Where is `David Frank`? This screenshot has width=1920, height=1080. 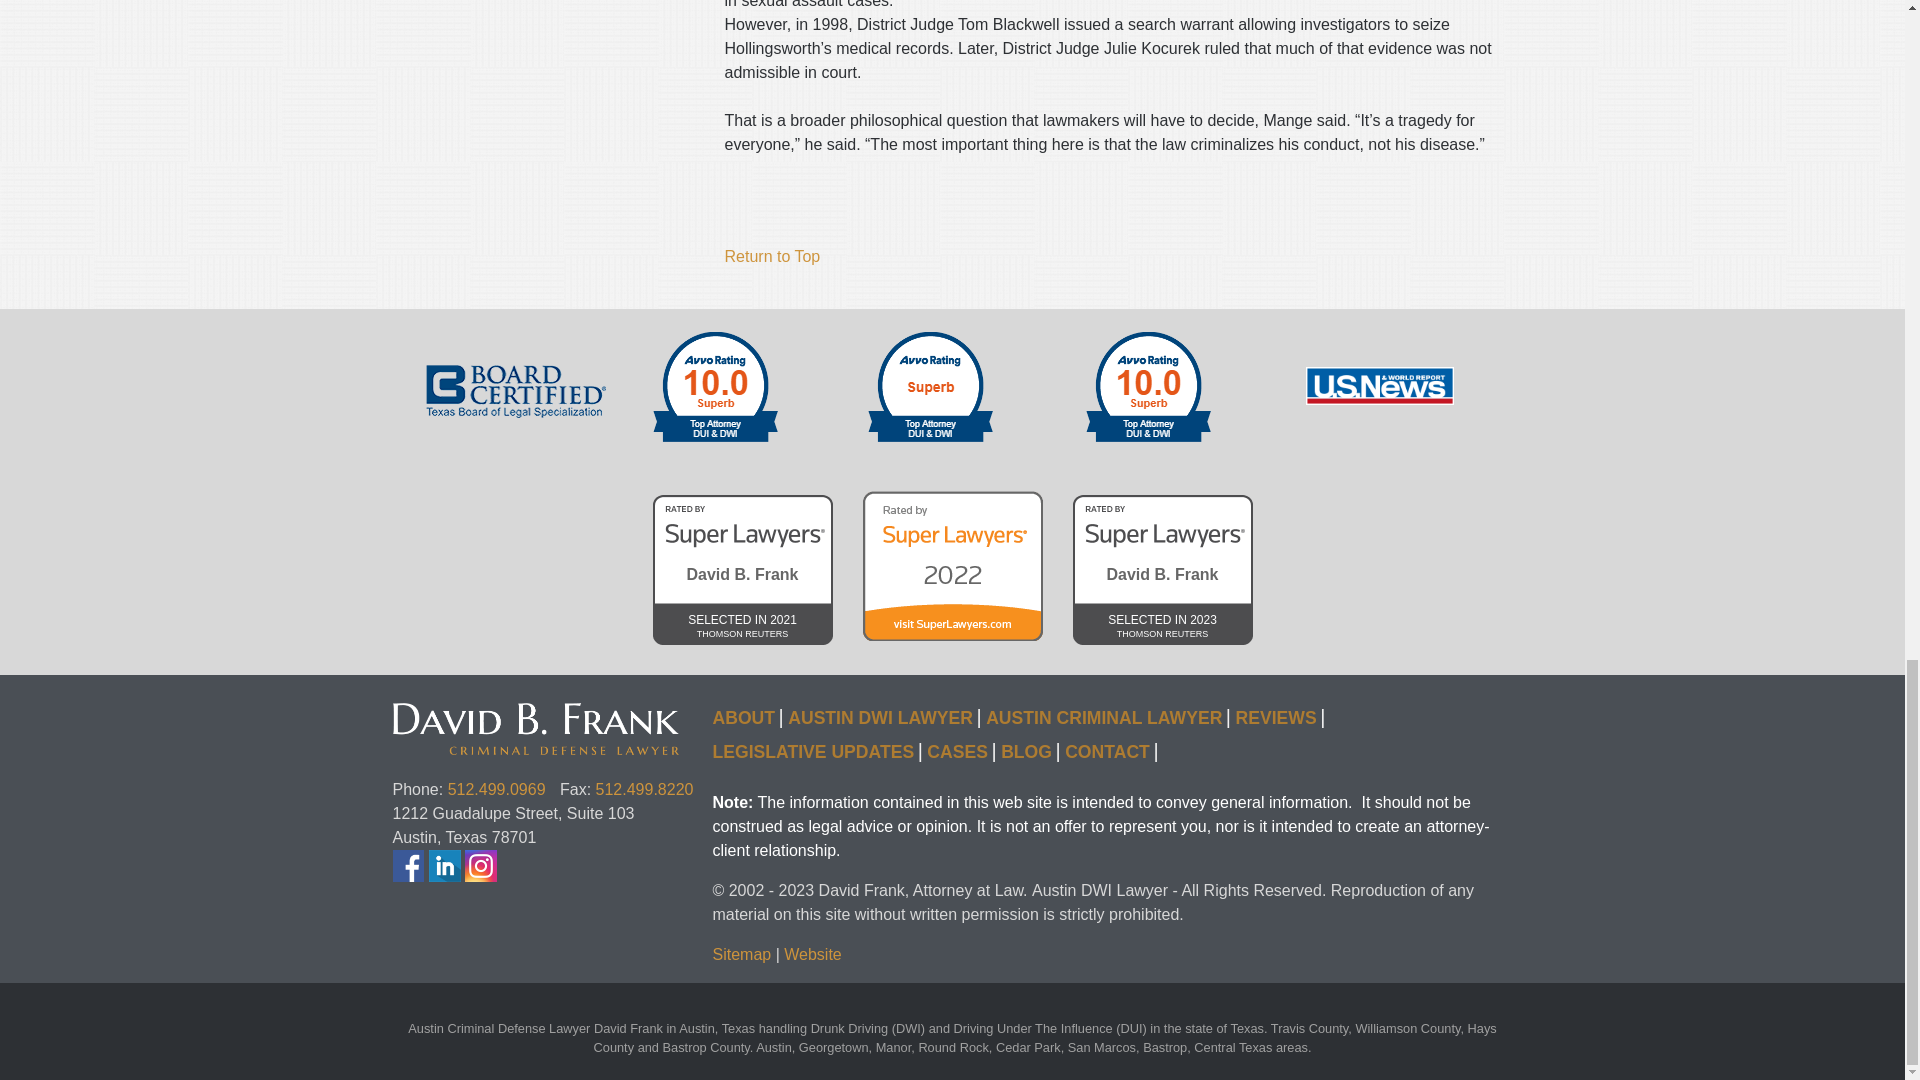 David Frank is located at coordinates (408, 866).